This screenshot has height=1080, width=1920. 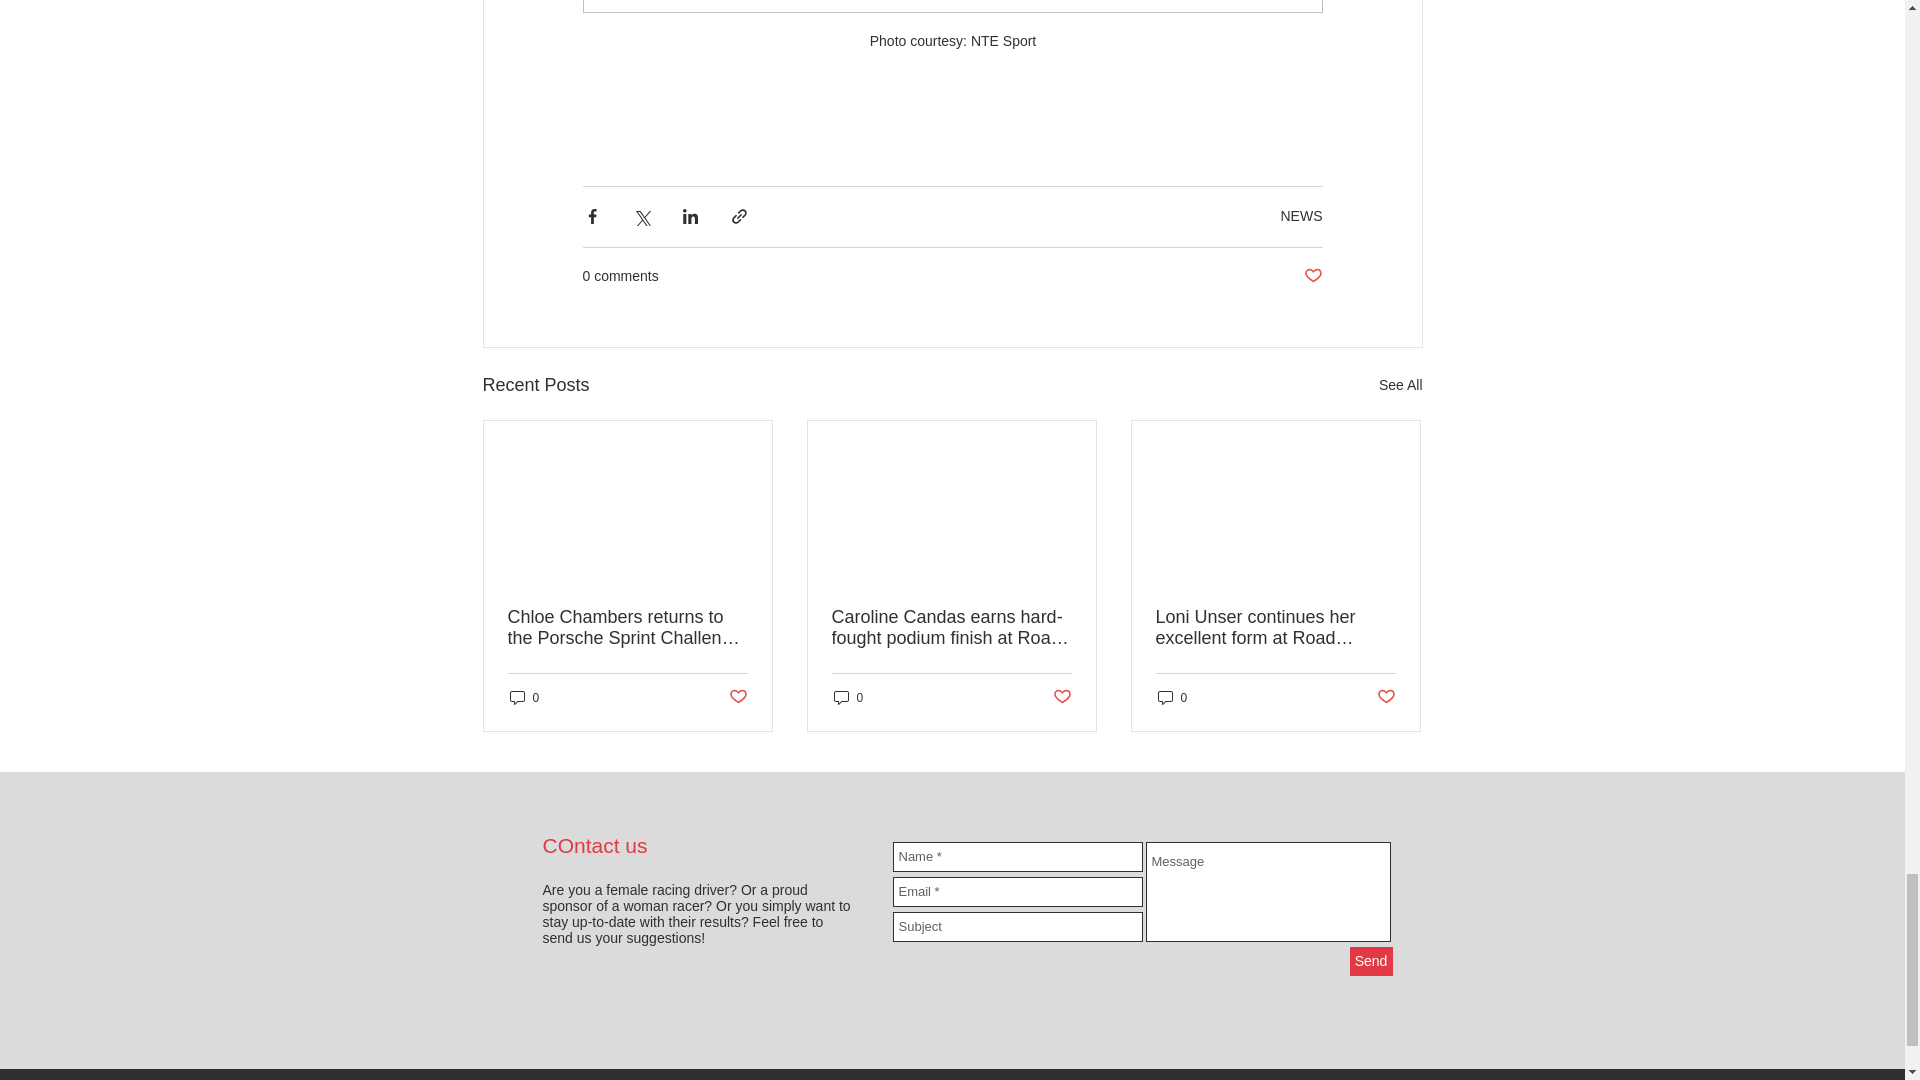 What do you see at coordinates (1371, 962) in the screenshot?
I see `Send` at bounding box center [1371, 962].